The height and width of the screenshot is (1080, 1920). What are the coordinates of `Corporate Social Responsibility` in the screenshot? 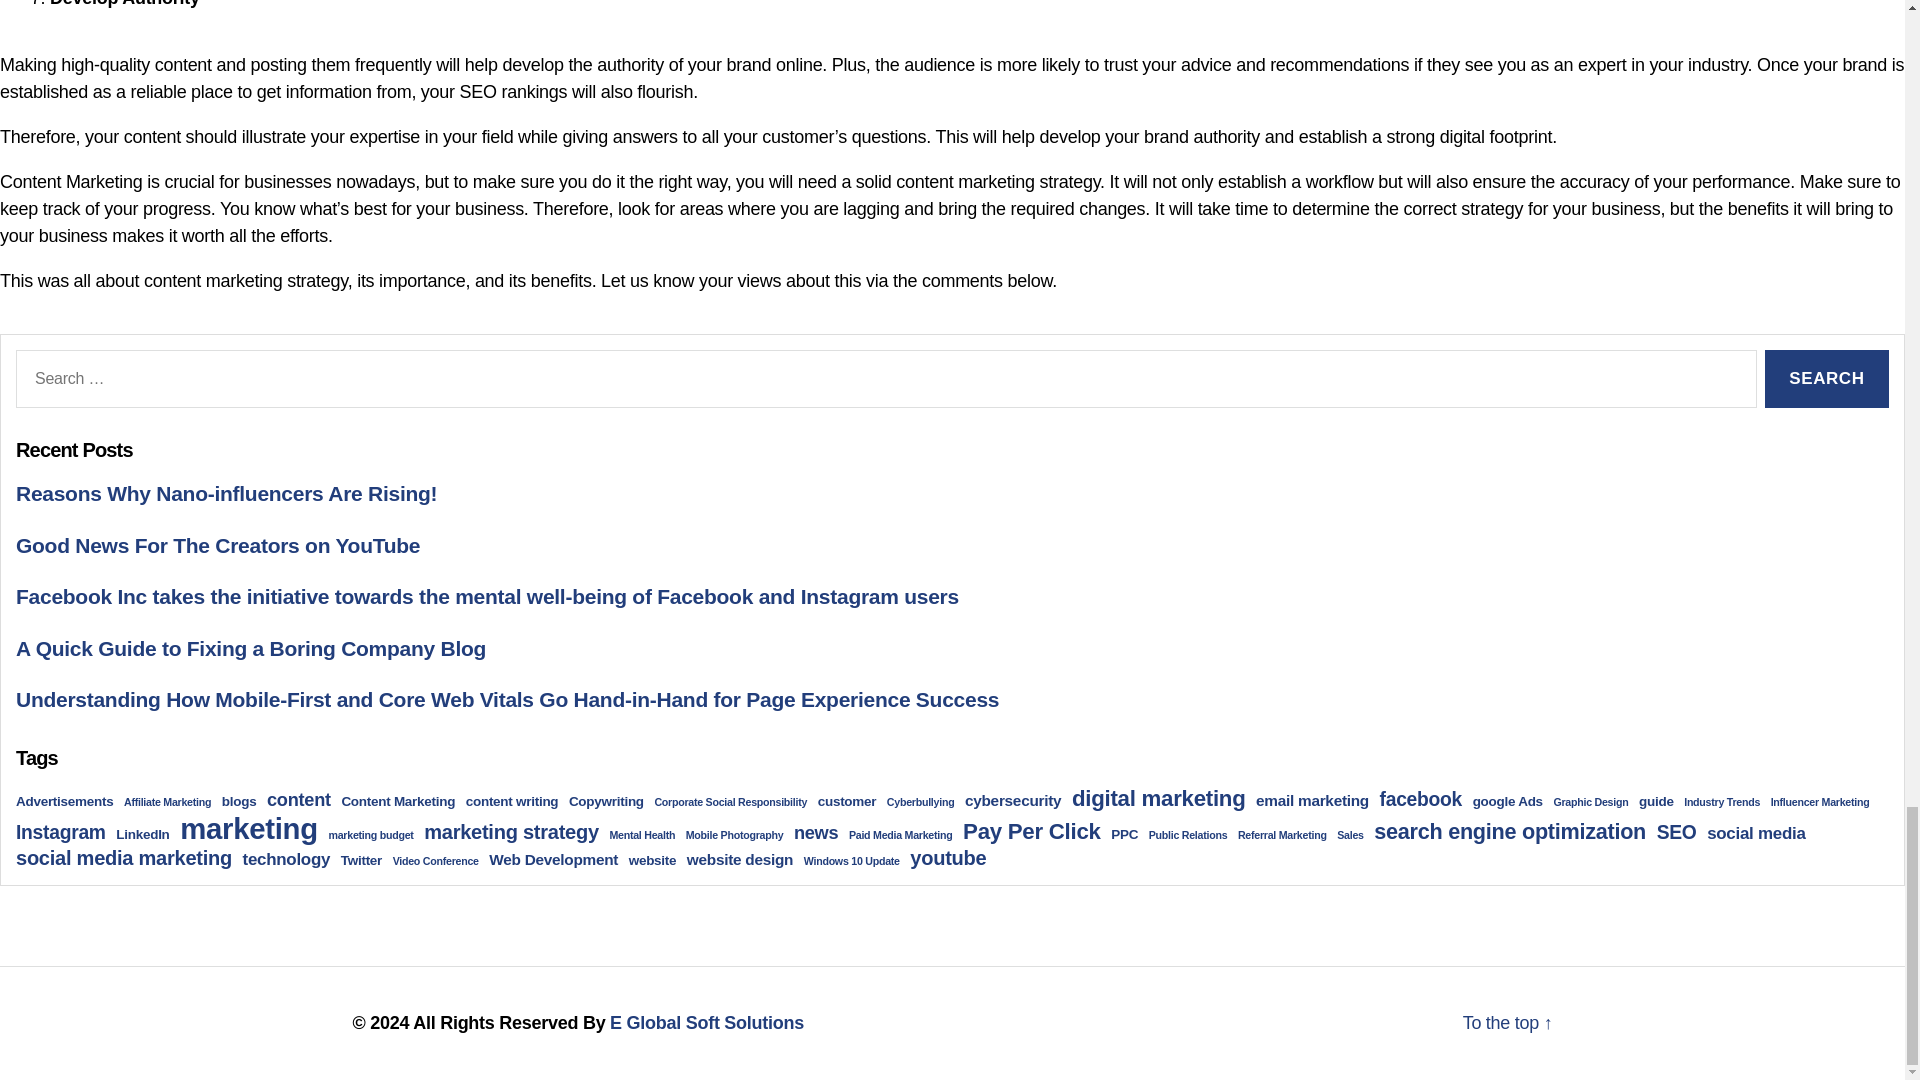 It's located at (730, 801).